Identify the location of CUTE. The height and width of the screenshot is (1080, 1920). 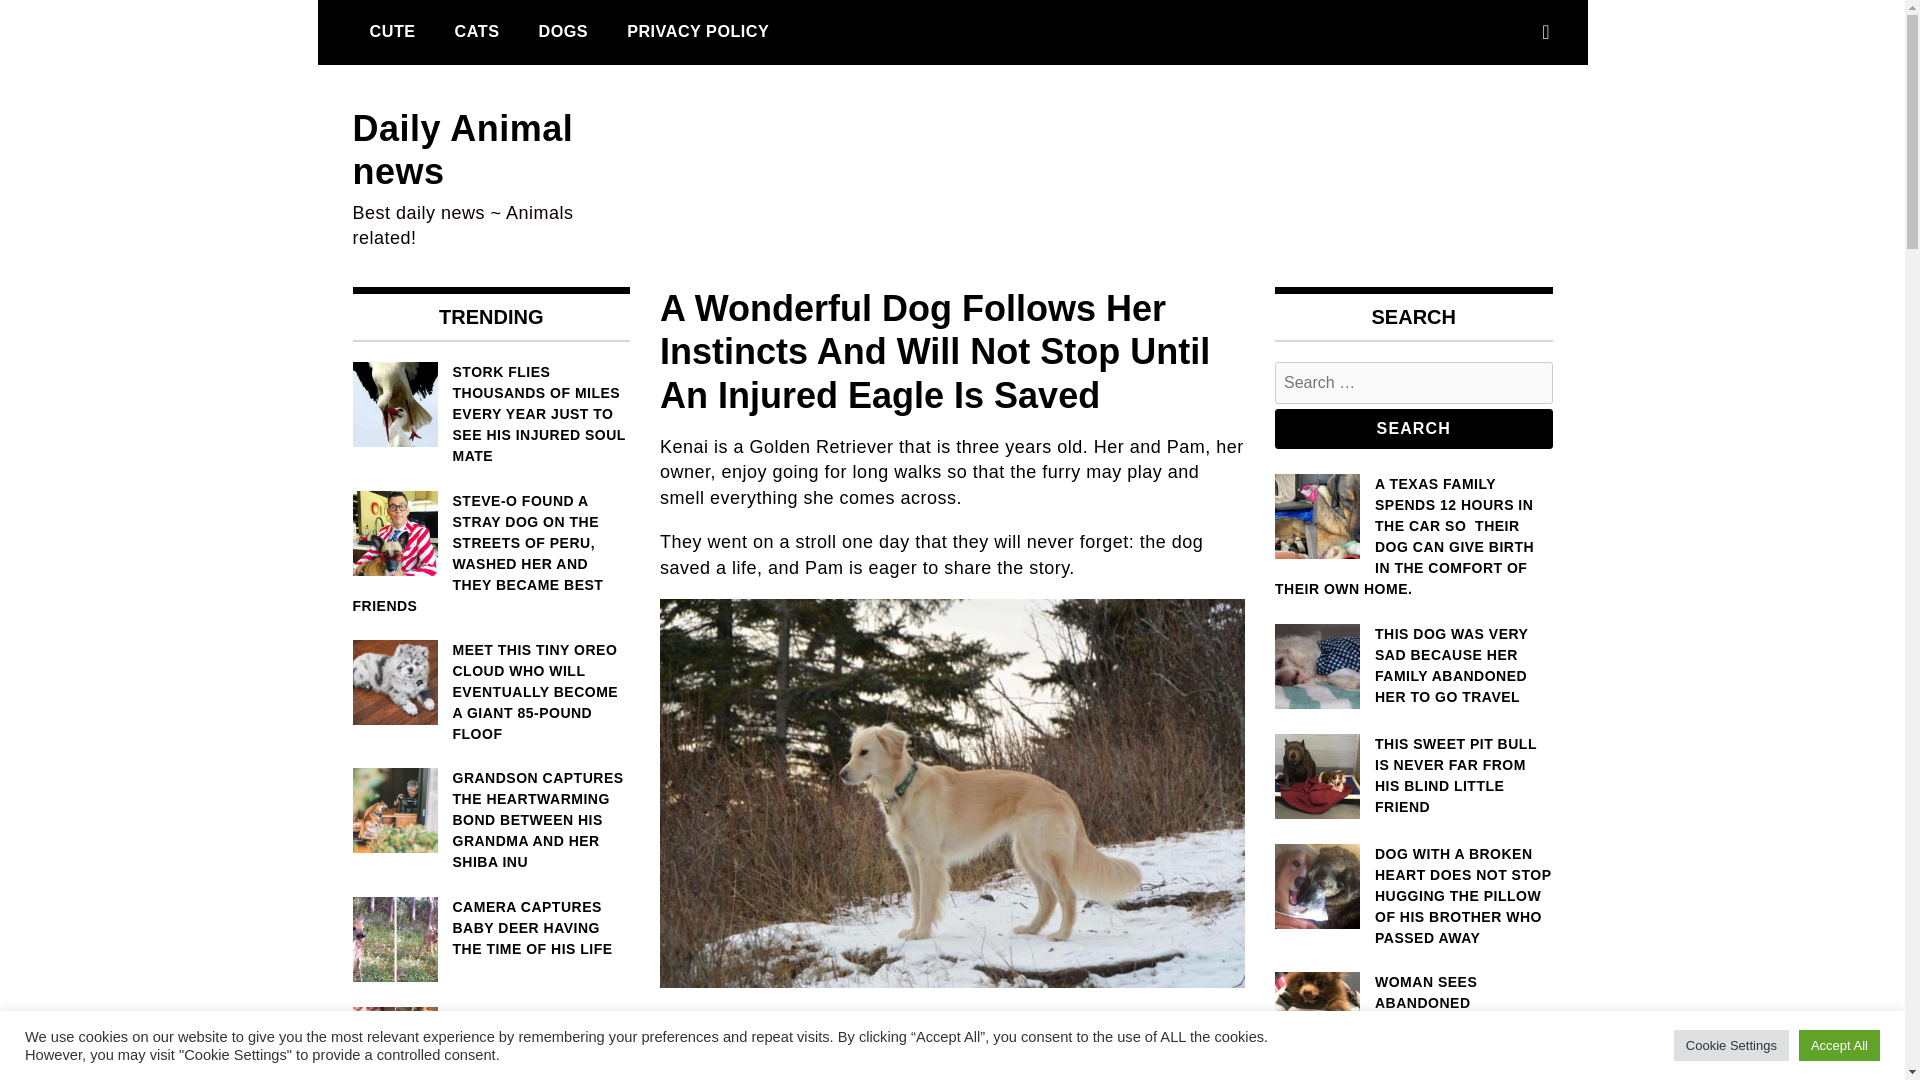
(392, 31).